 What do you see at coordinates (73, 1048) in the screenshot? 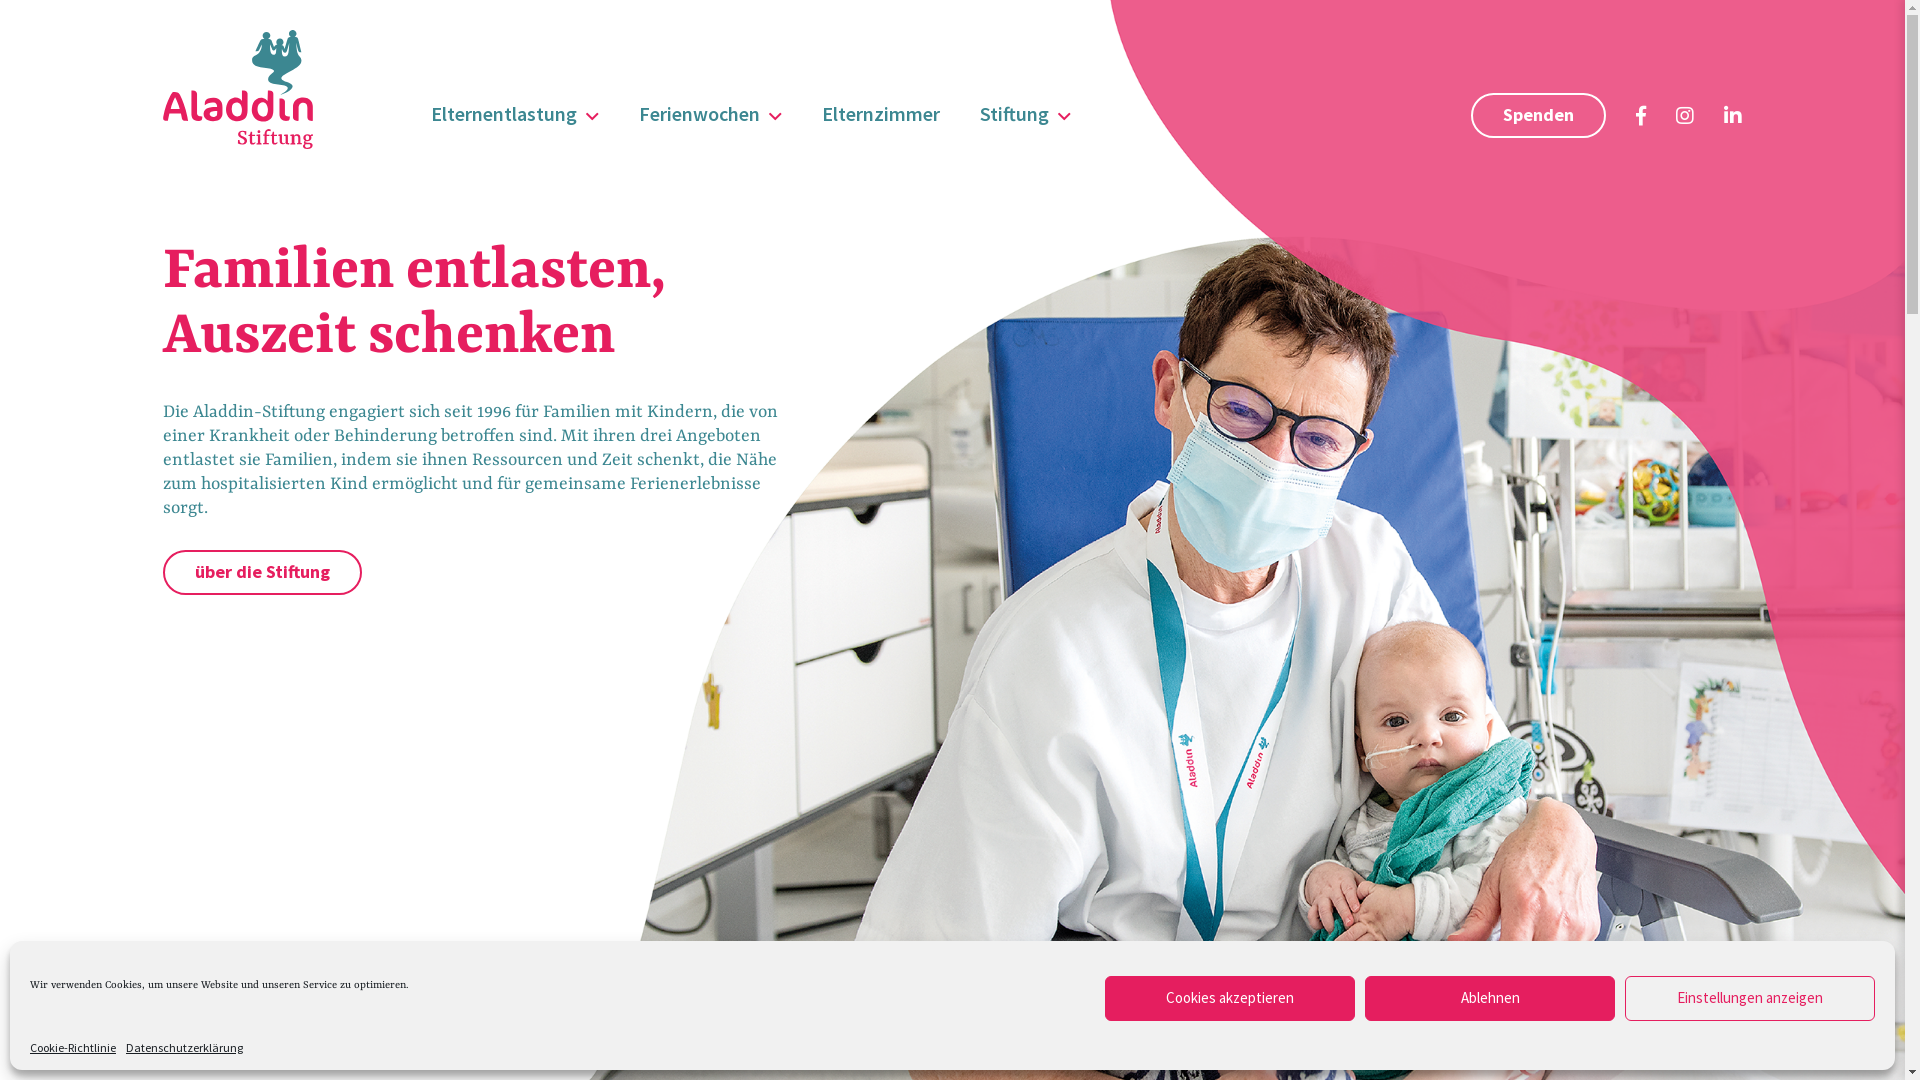
I see `Cookie-Richtlinie` at bounding box center [73, 1048].